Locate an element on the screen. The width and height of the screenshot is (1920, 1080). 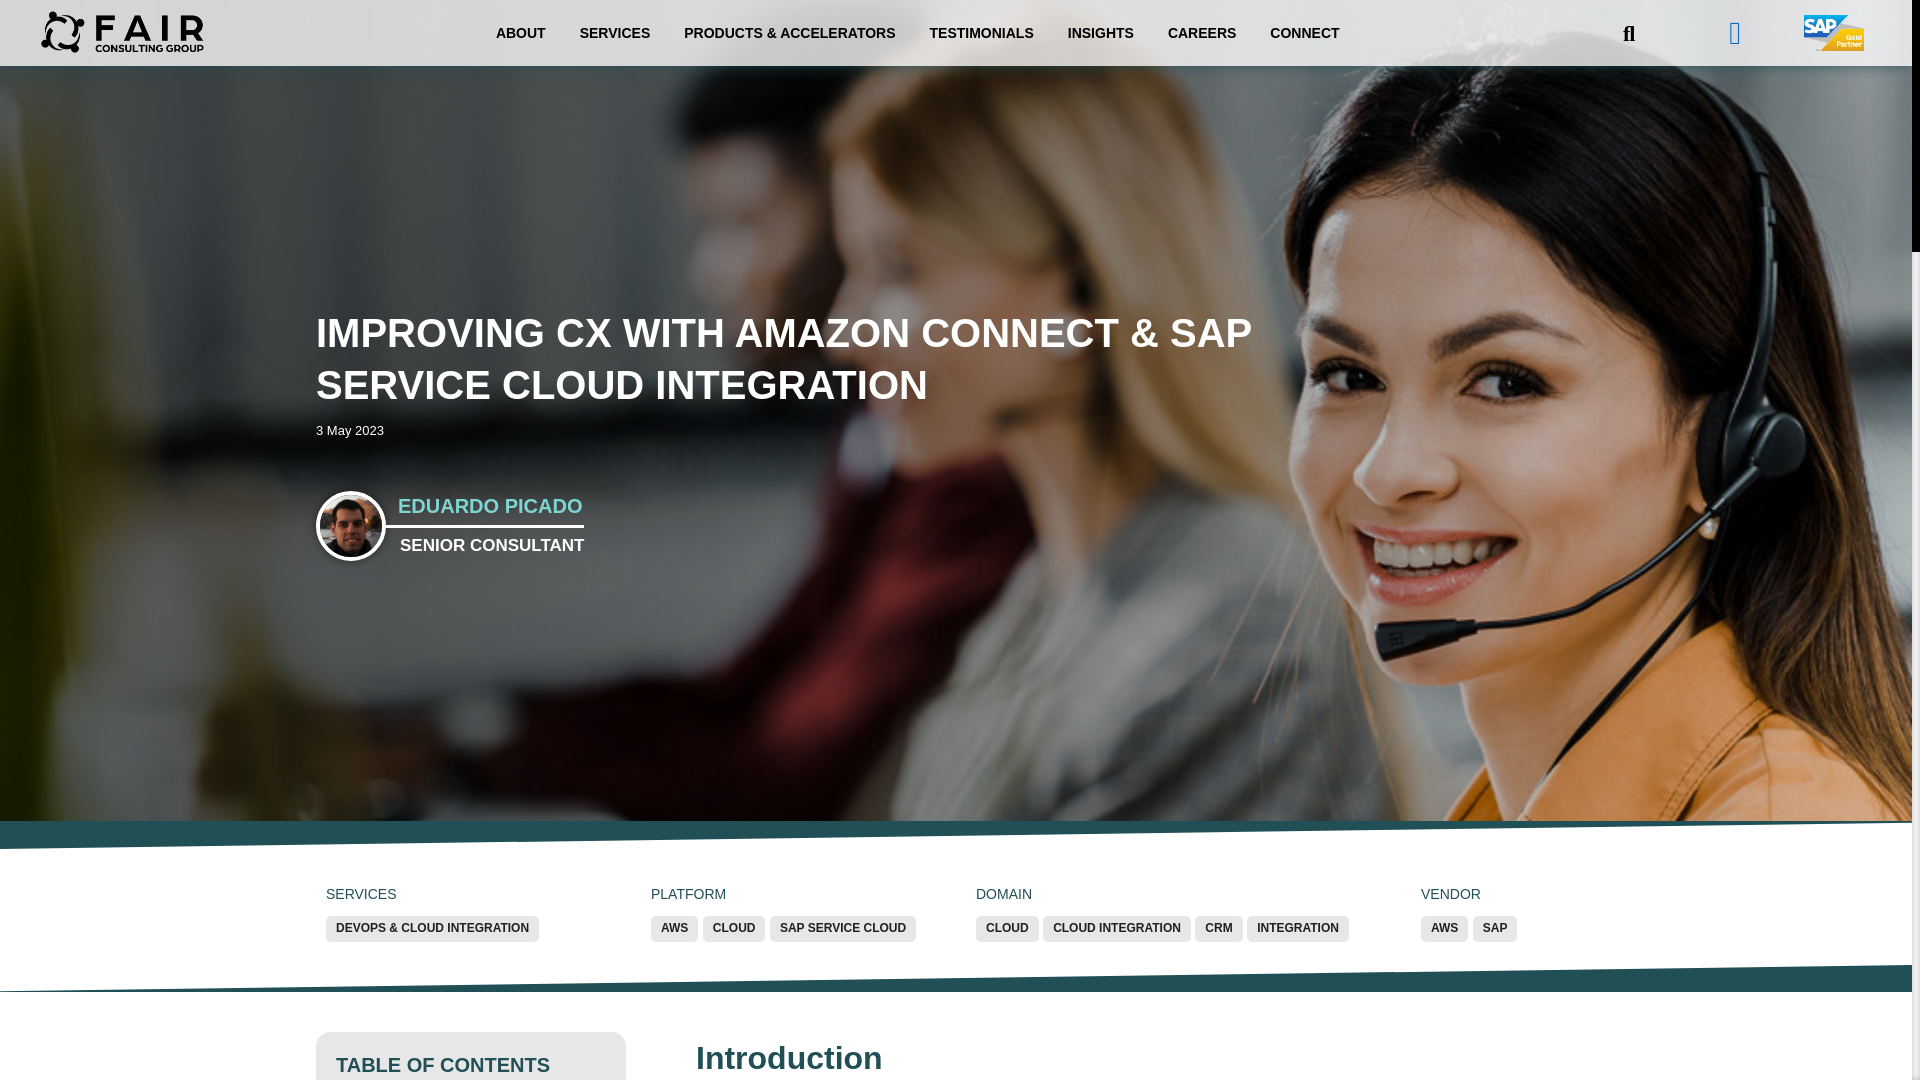
INSIGHTS is located at coordinates (1100, 32).